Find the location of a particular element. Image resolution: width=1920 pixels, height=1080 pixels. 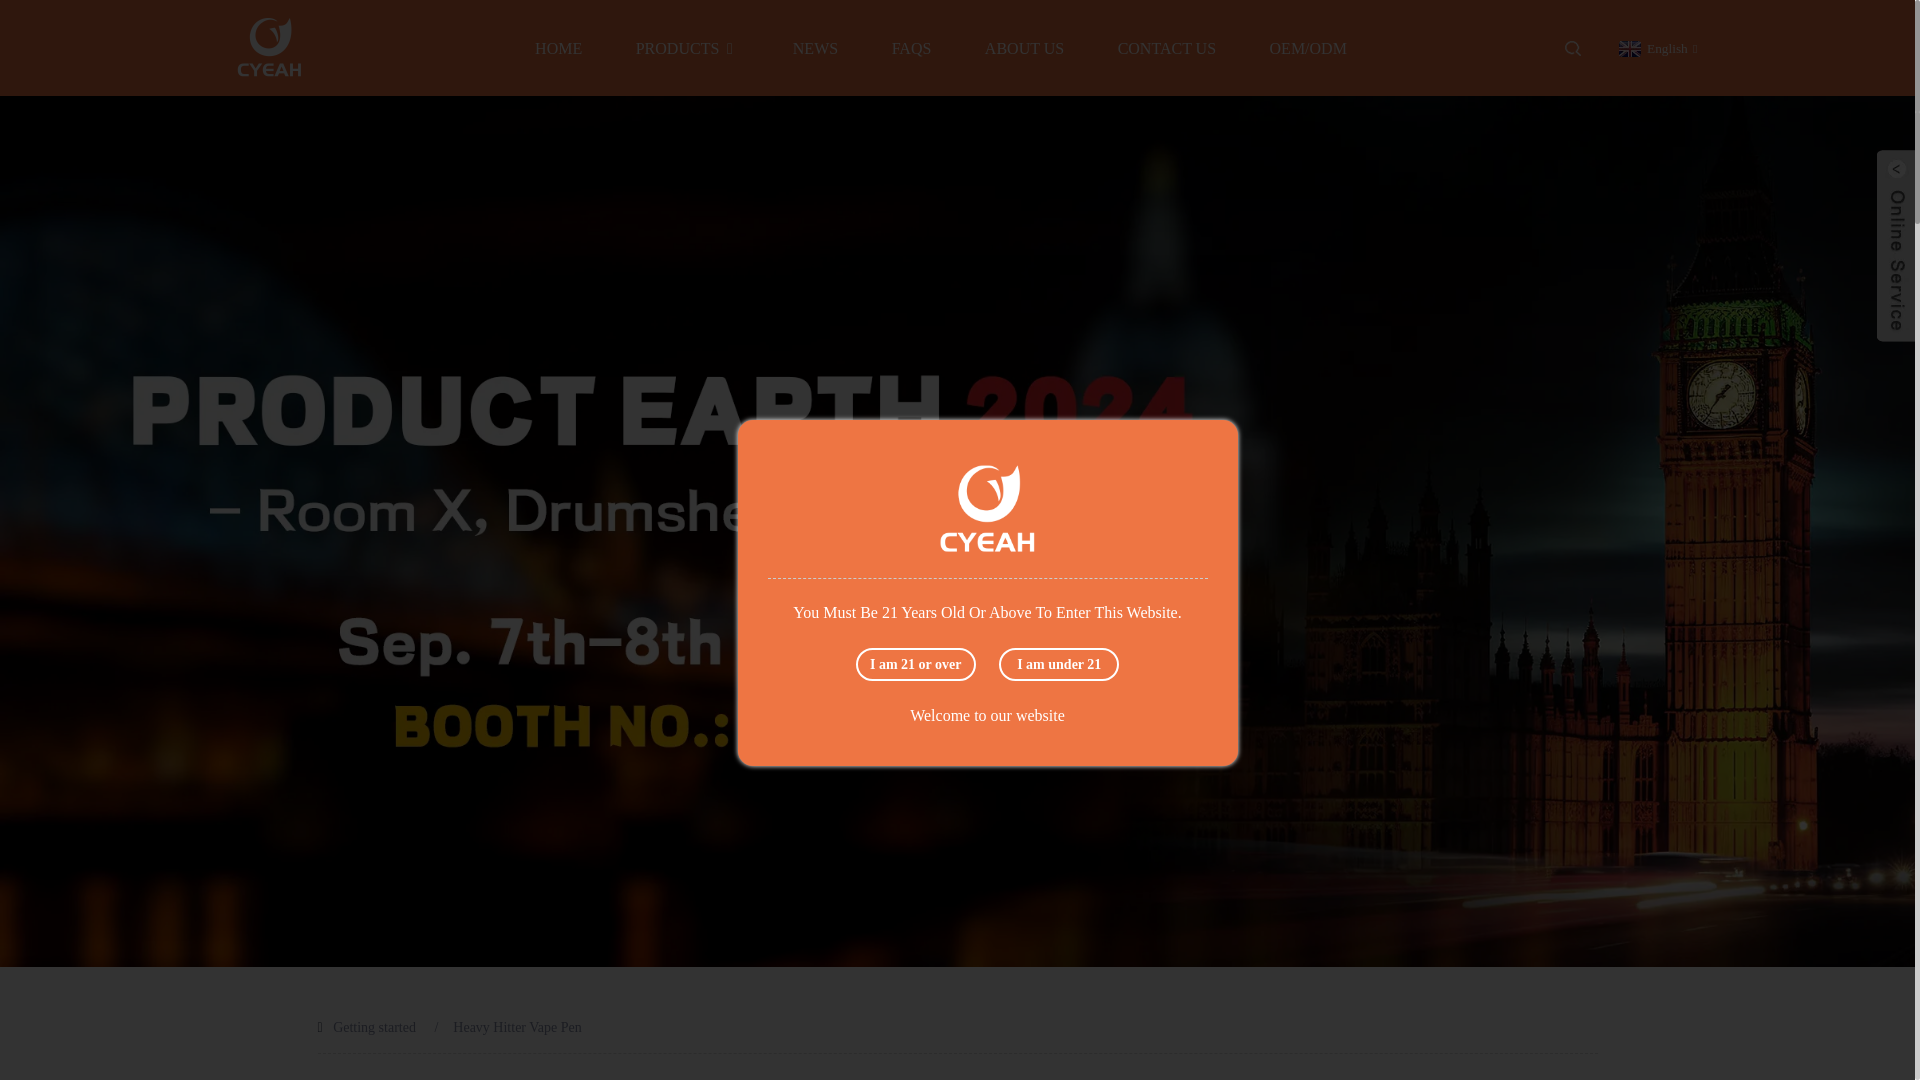

Getting started is located at coordinates (374, 1026).